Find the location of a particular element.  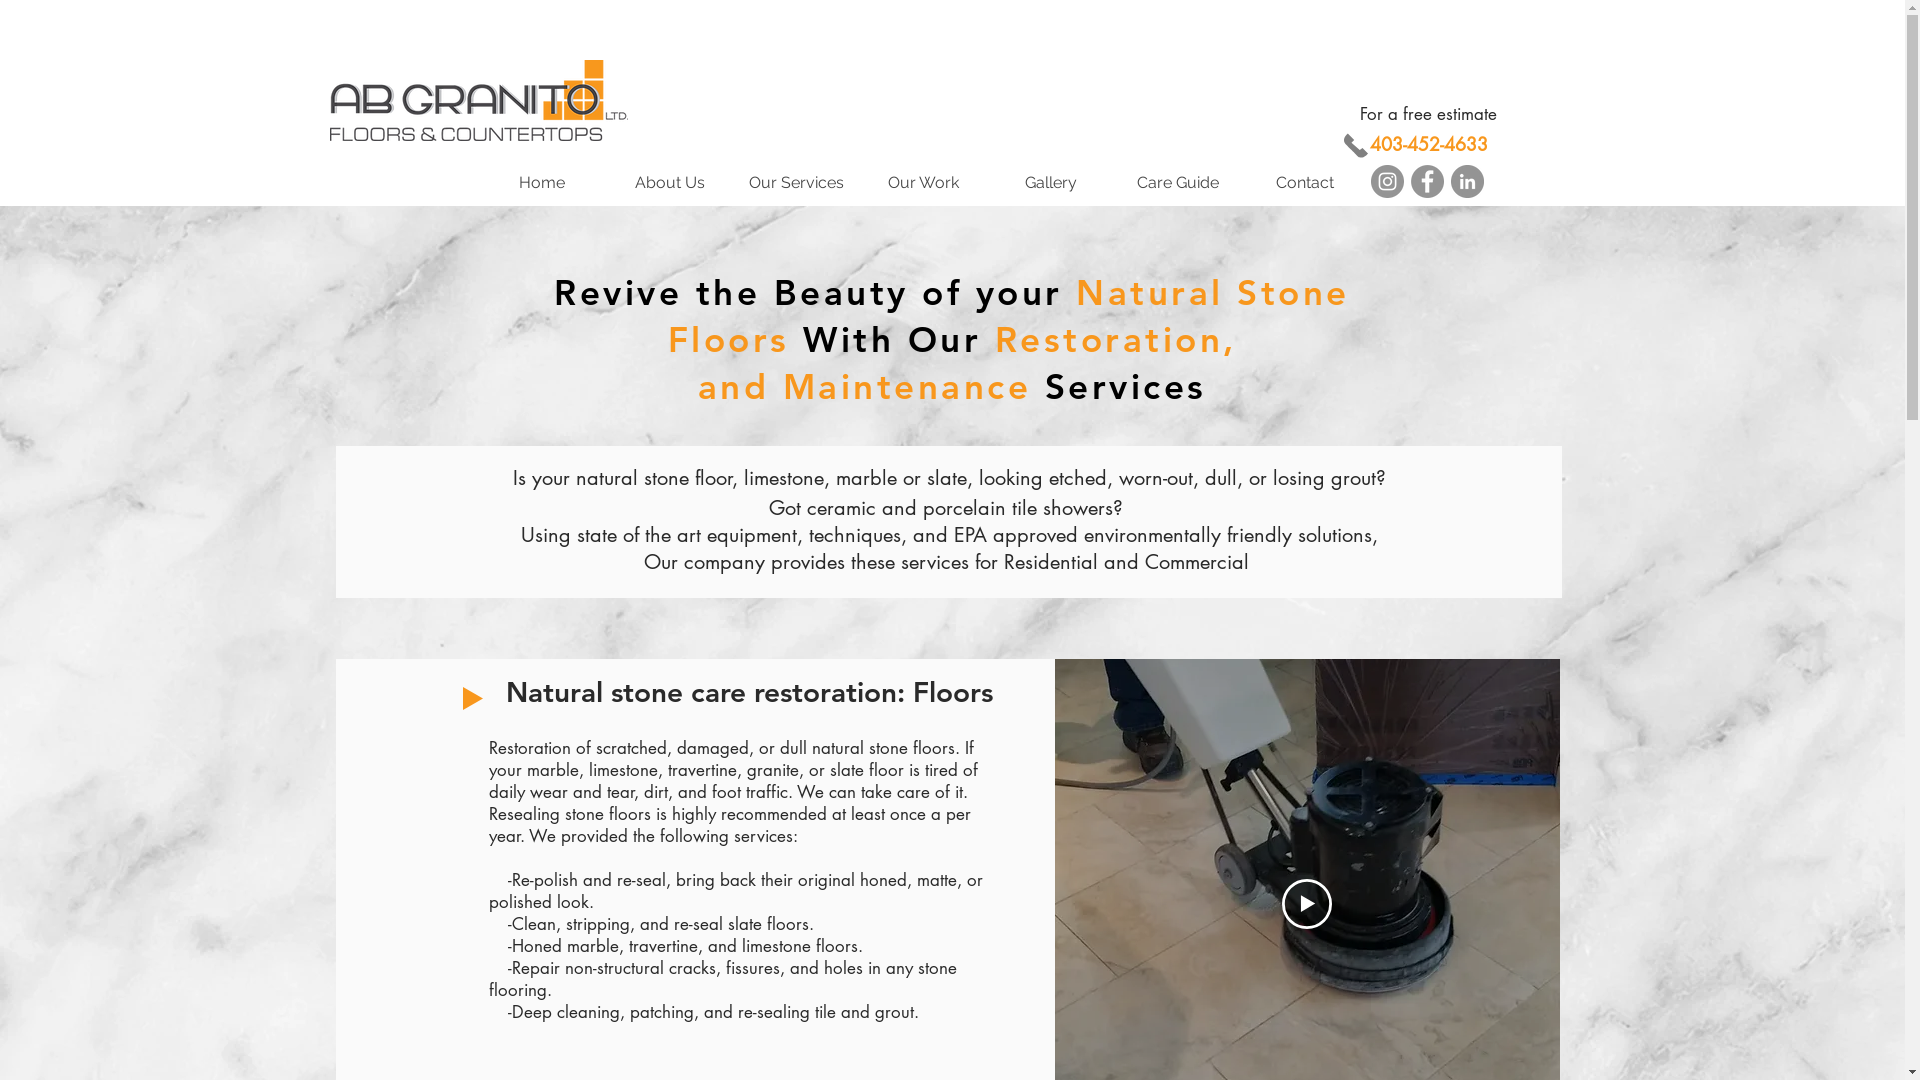

About Us is located at coordinates (670, 183).